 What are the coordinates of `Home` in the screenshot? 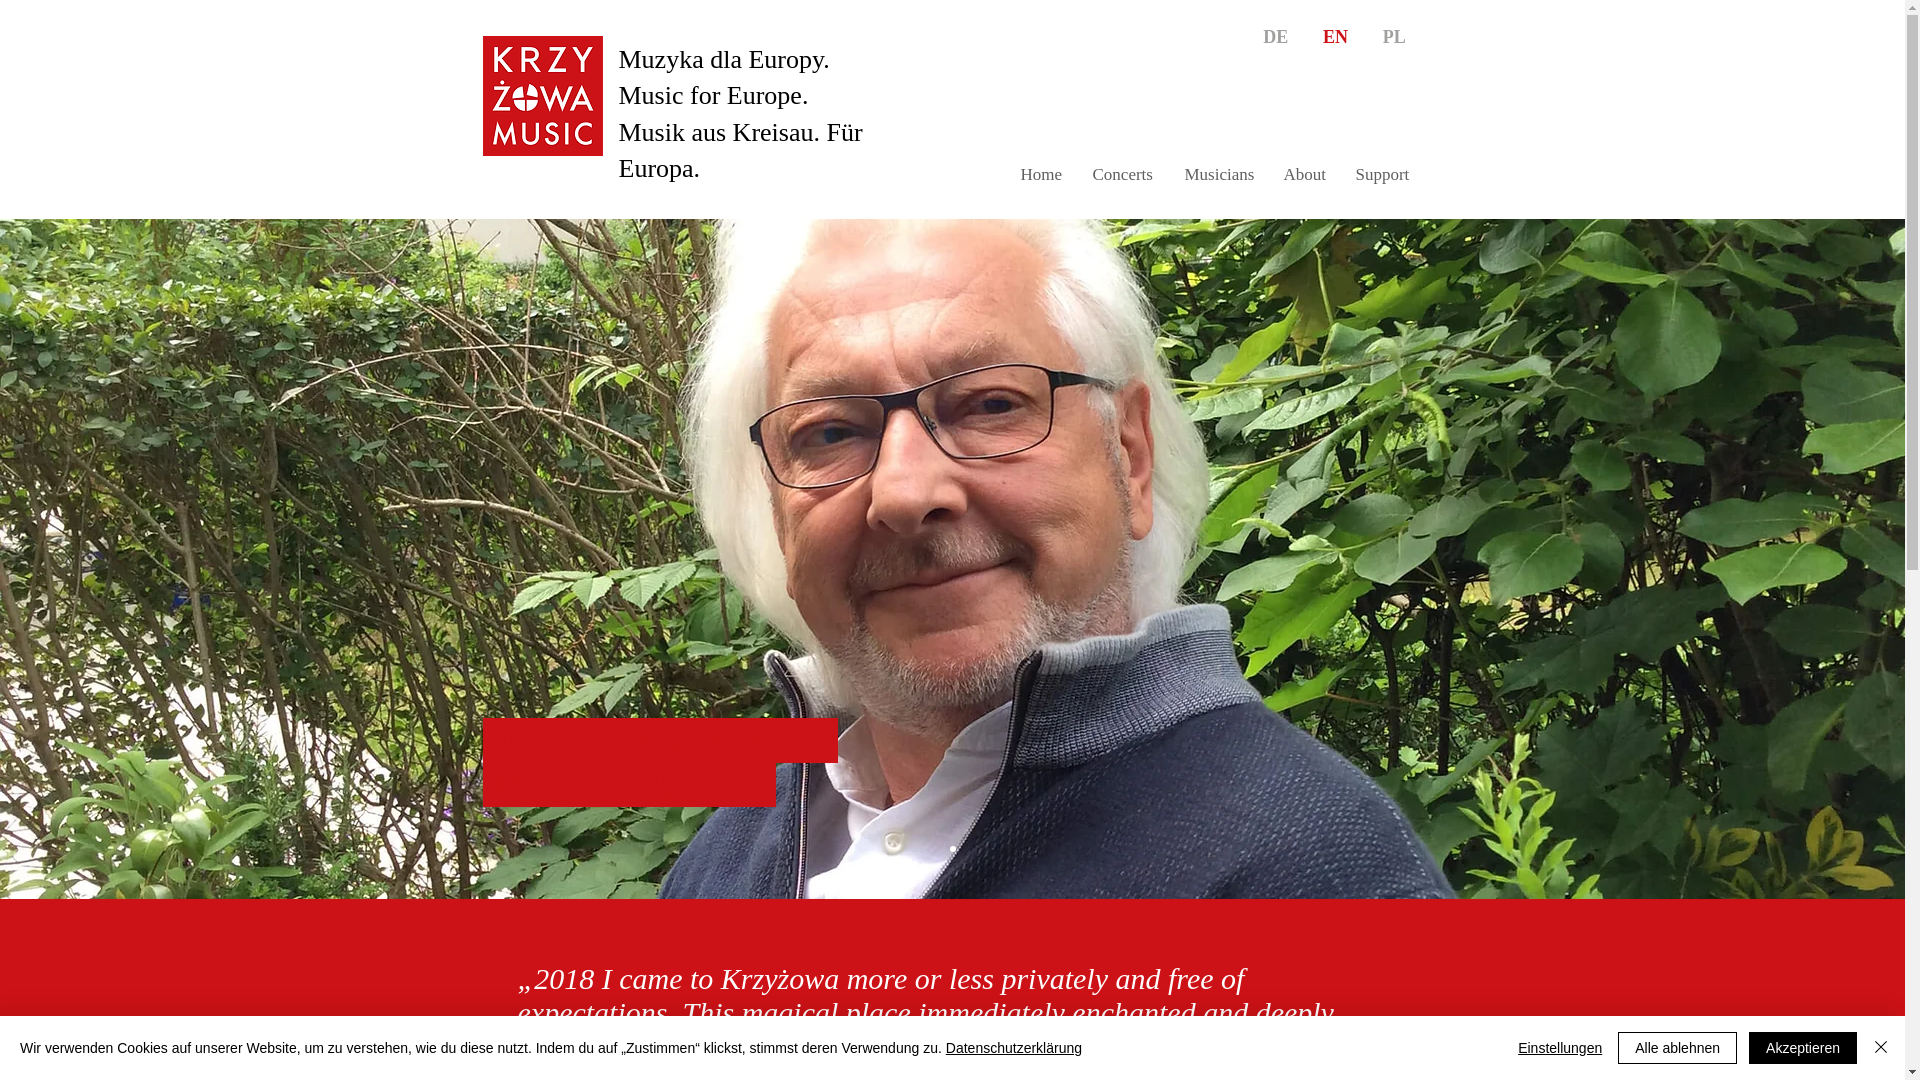 It's located at (1042, 174).